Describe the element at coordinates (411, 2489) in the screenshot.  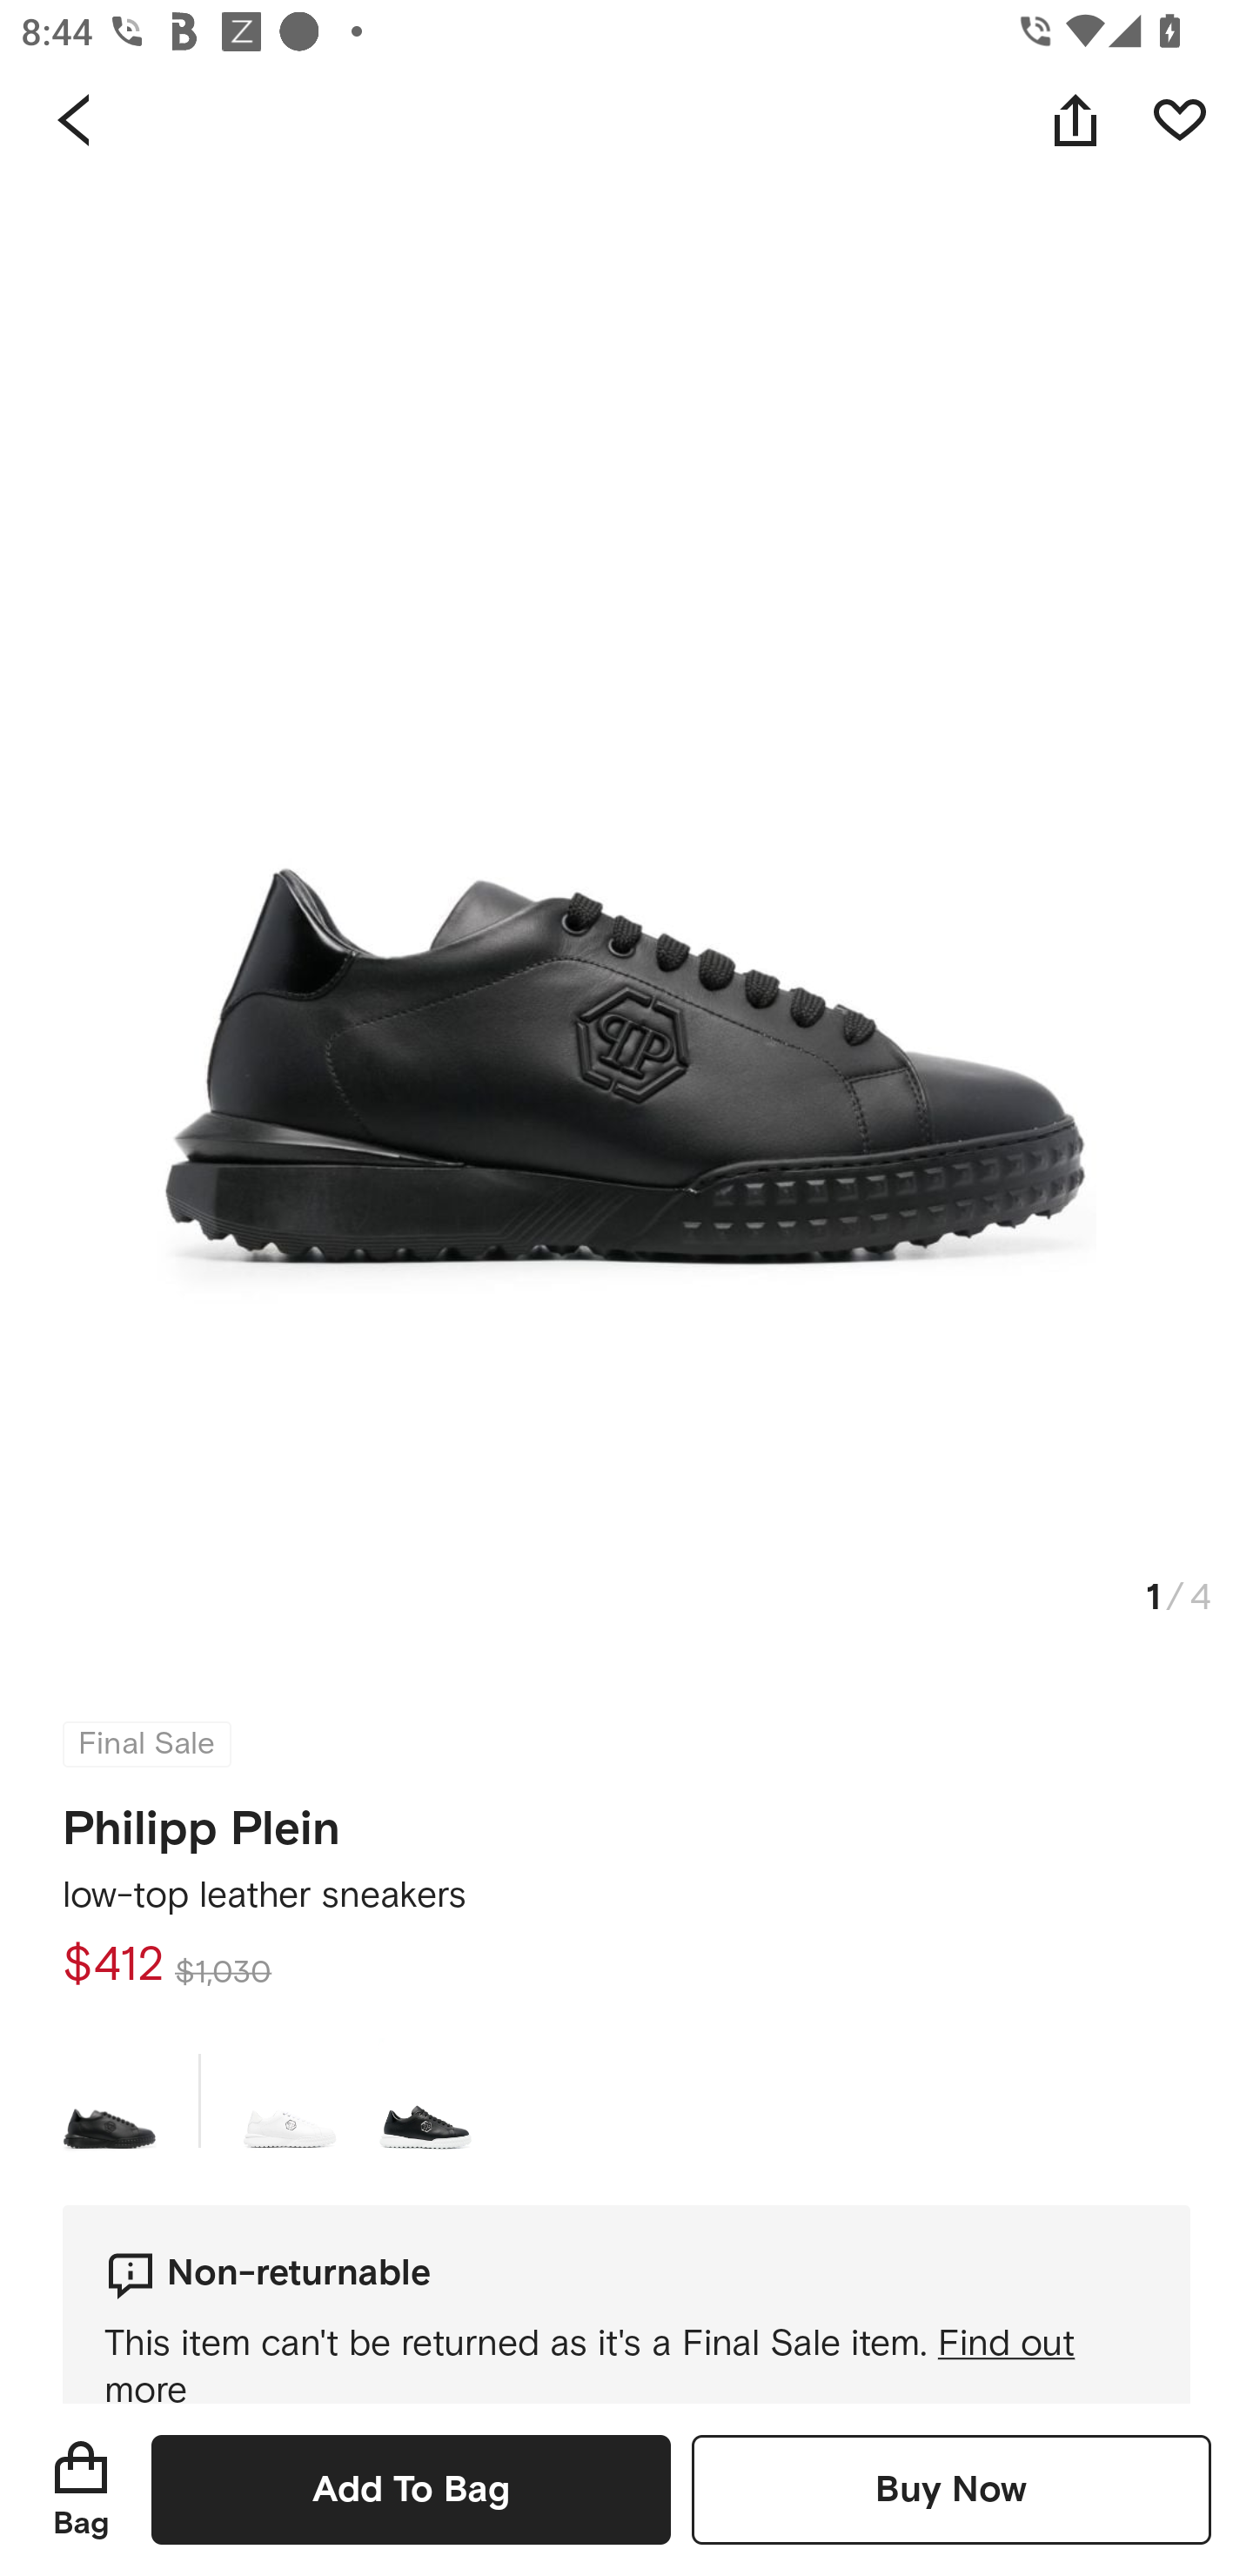
I see `Add To Bag` at that location.